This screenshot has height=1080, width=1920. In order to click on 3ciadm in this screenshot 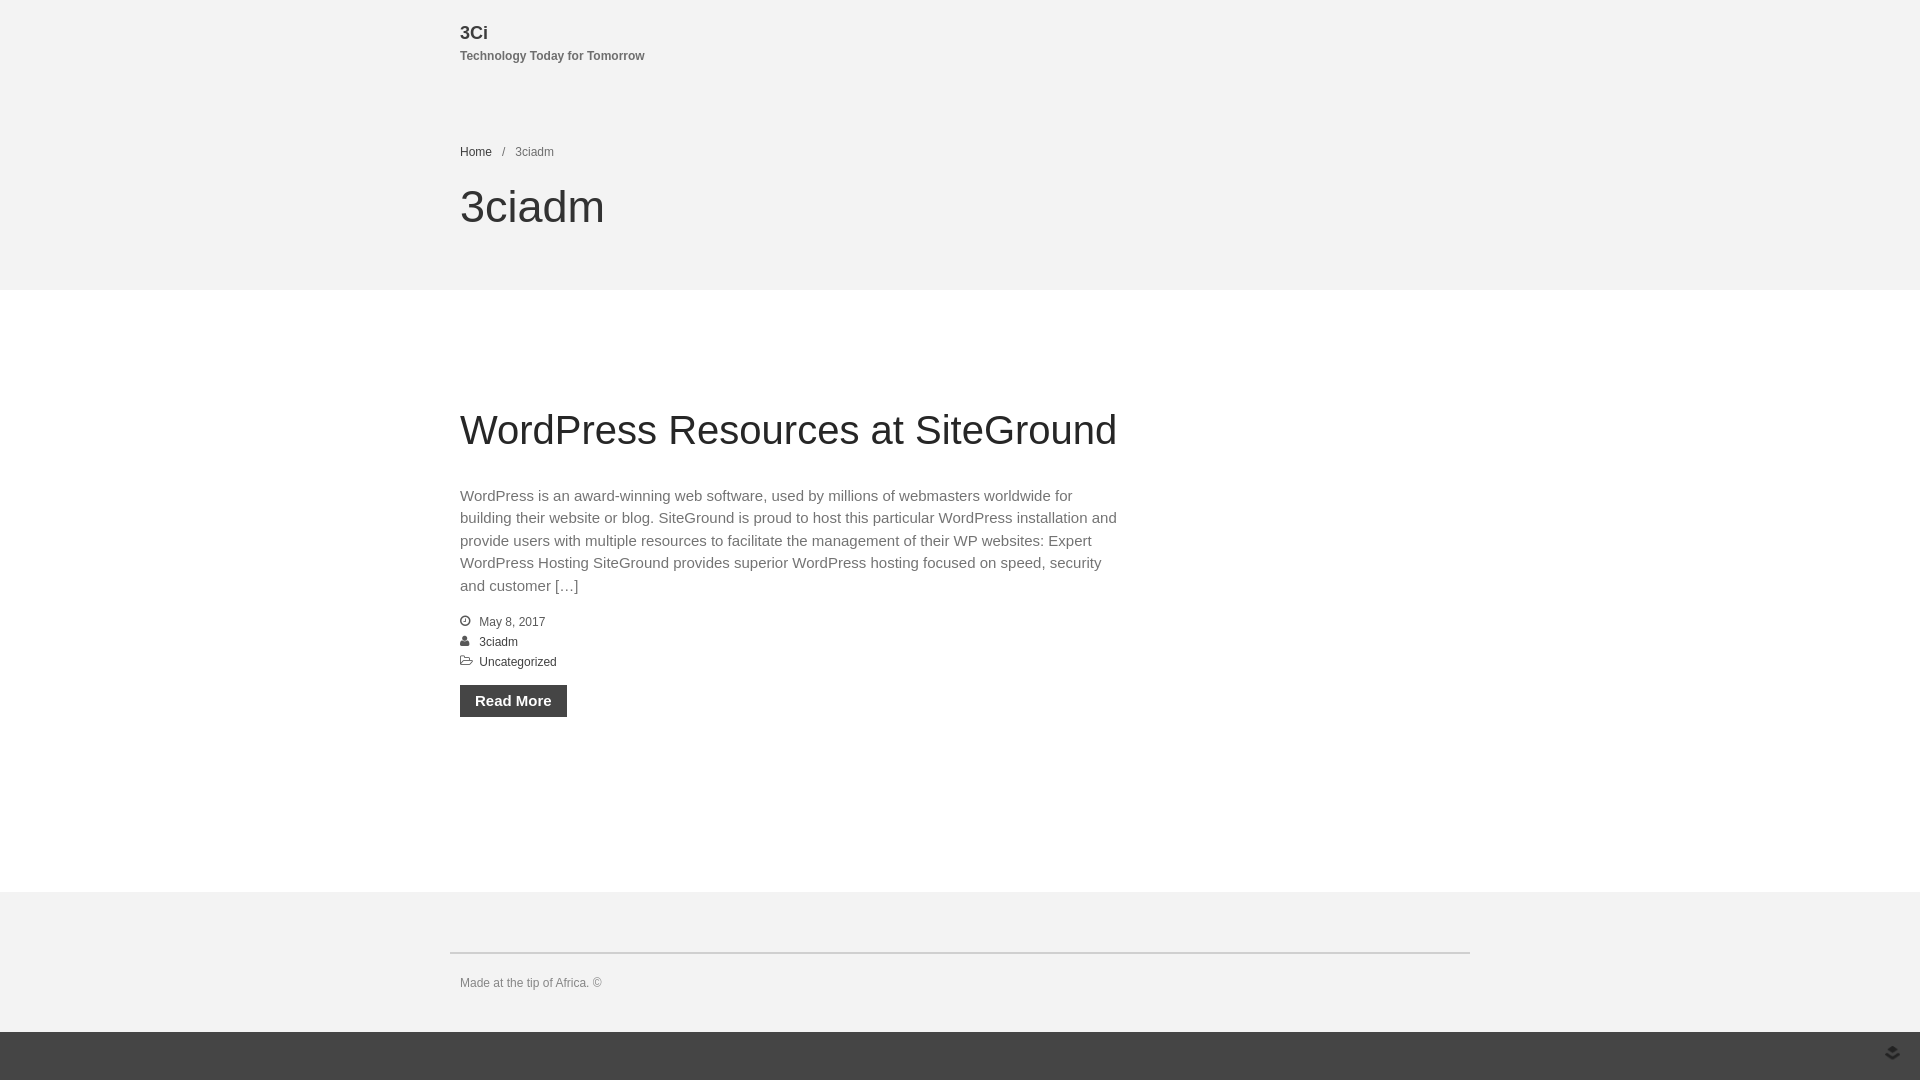, I will do `click(498, 642)`.